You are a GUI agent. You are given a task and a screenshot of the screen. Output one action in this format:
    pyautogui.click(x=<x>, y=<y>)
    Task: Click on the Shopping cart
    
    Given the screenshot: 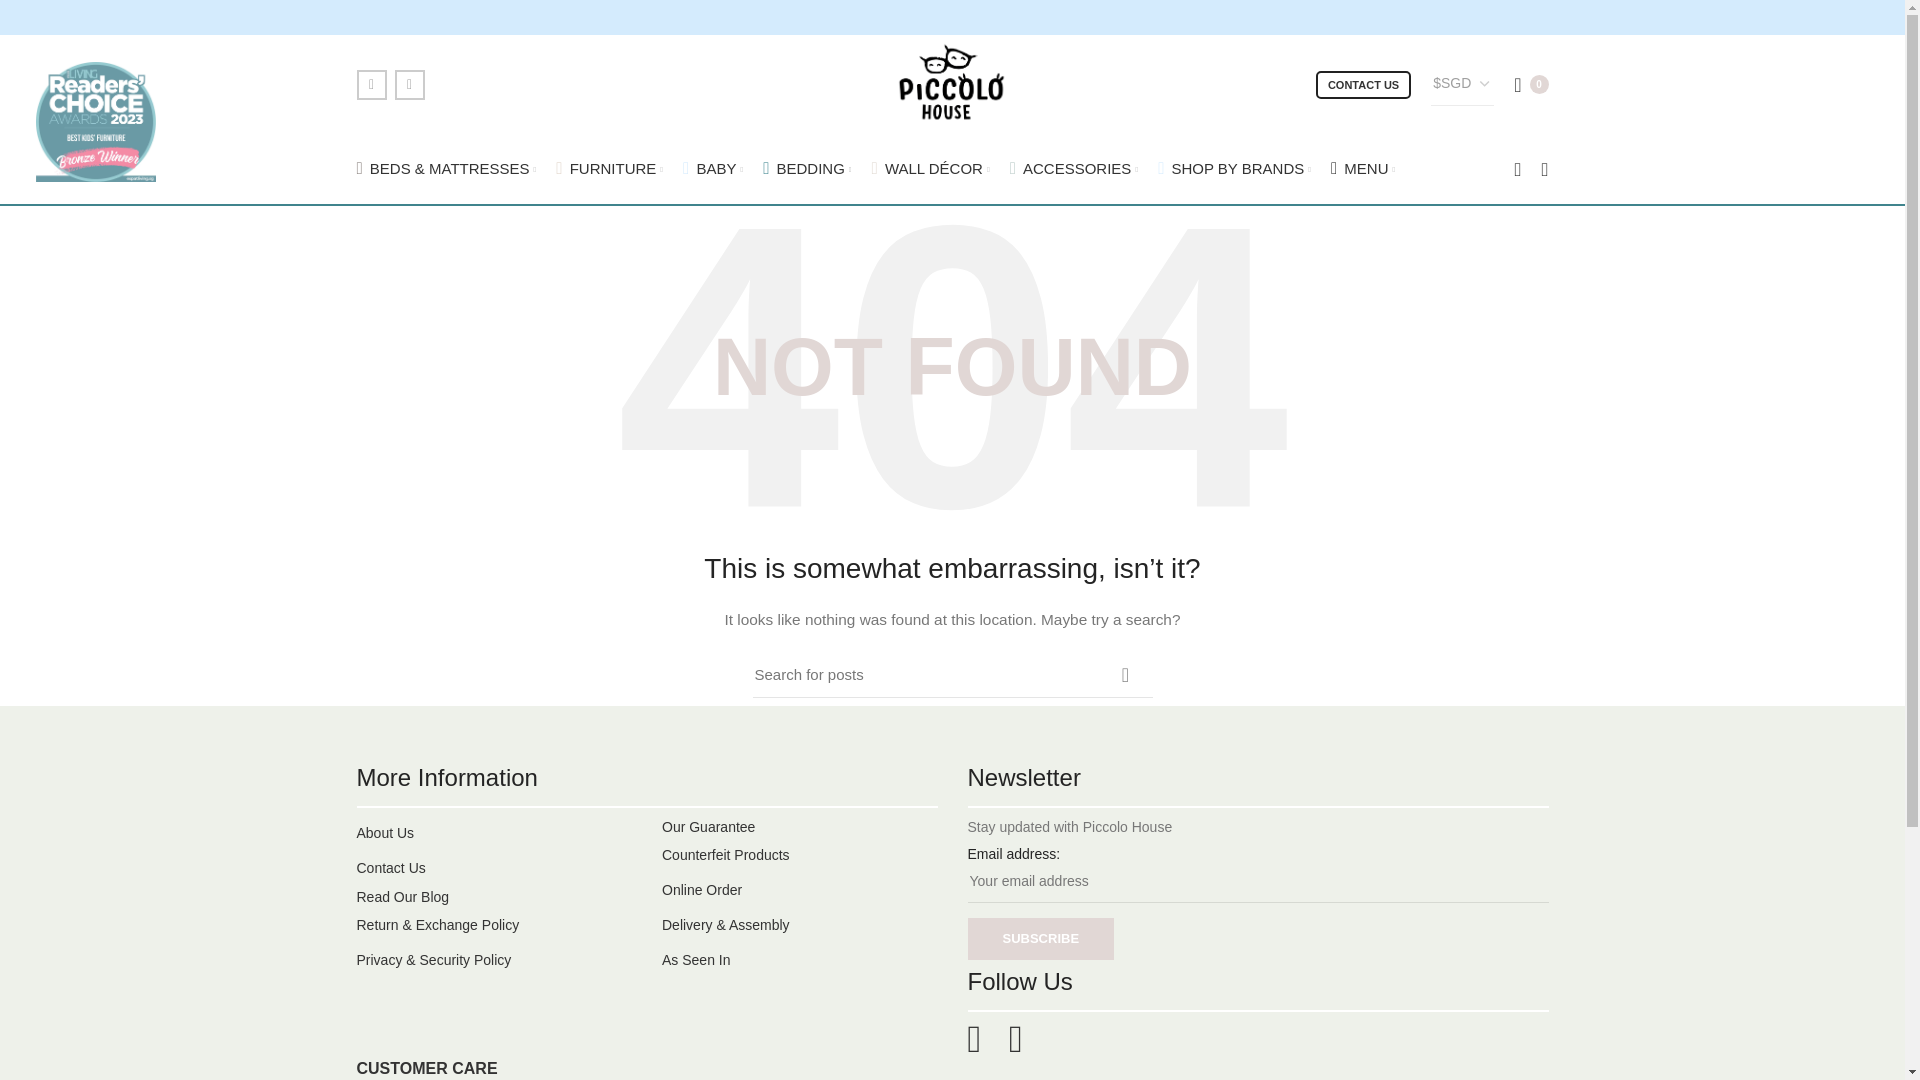 What is the action you would take?
    pyautogui.click(x=1530, y=83)
    